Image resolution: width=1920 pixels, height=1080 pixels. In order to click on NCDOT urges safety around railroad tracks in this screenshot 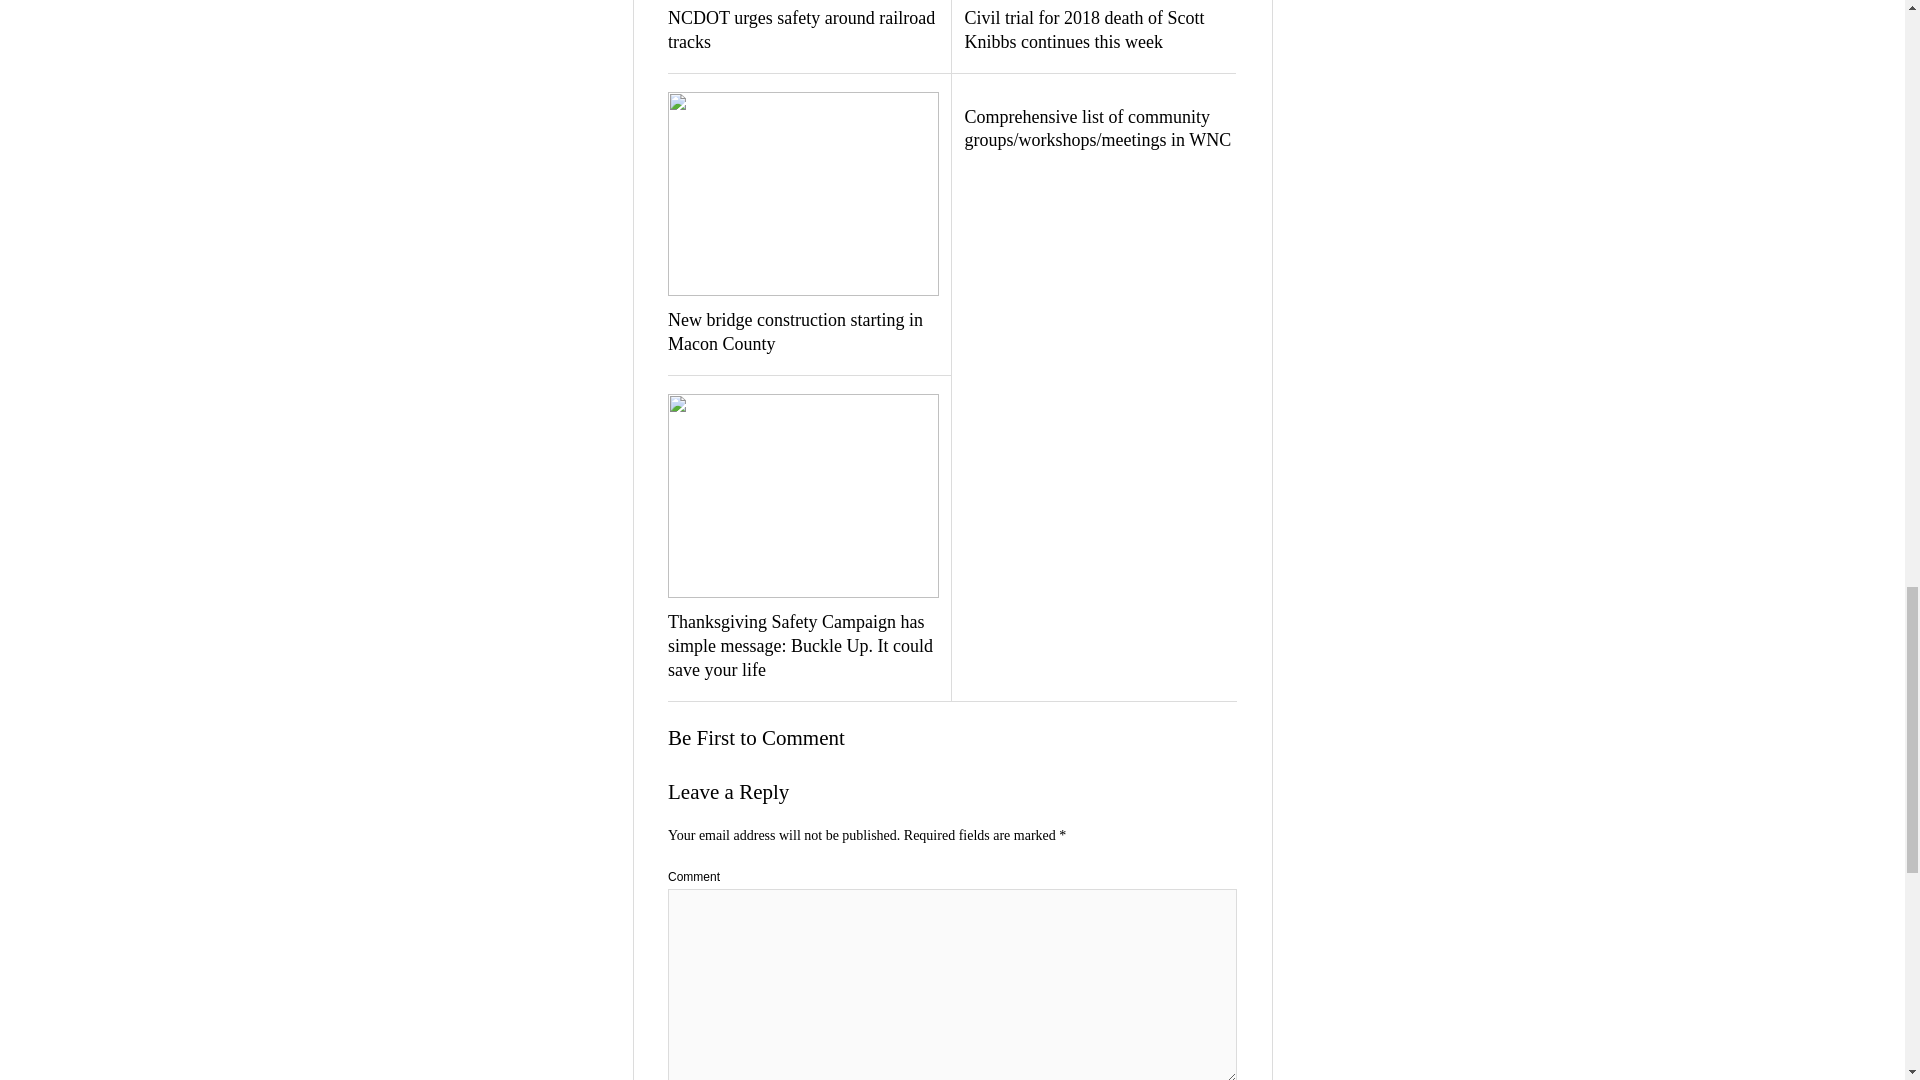, I will do `click(803, 30)`.